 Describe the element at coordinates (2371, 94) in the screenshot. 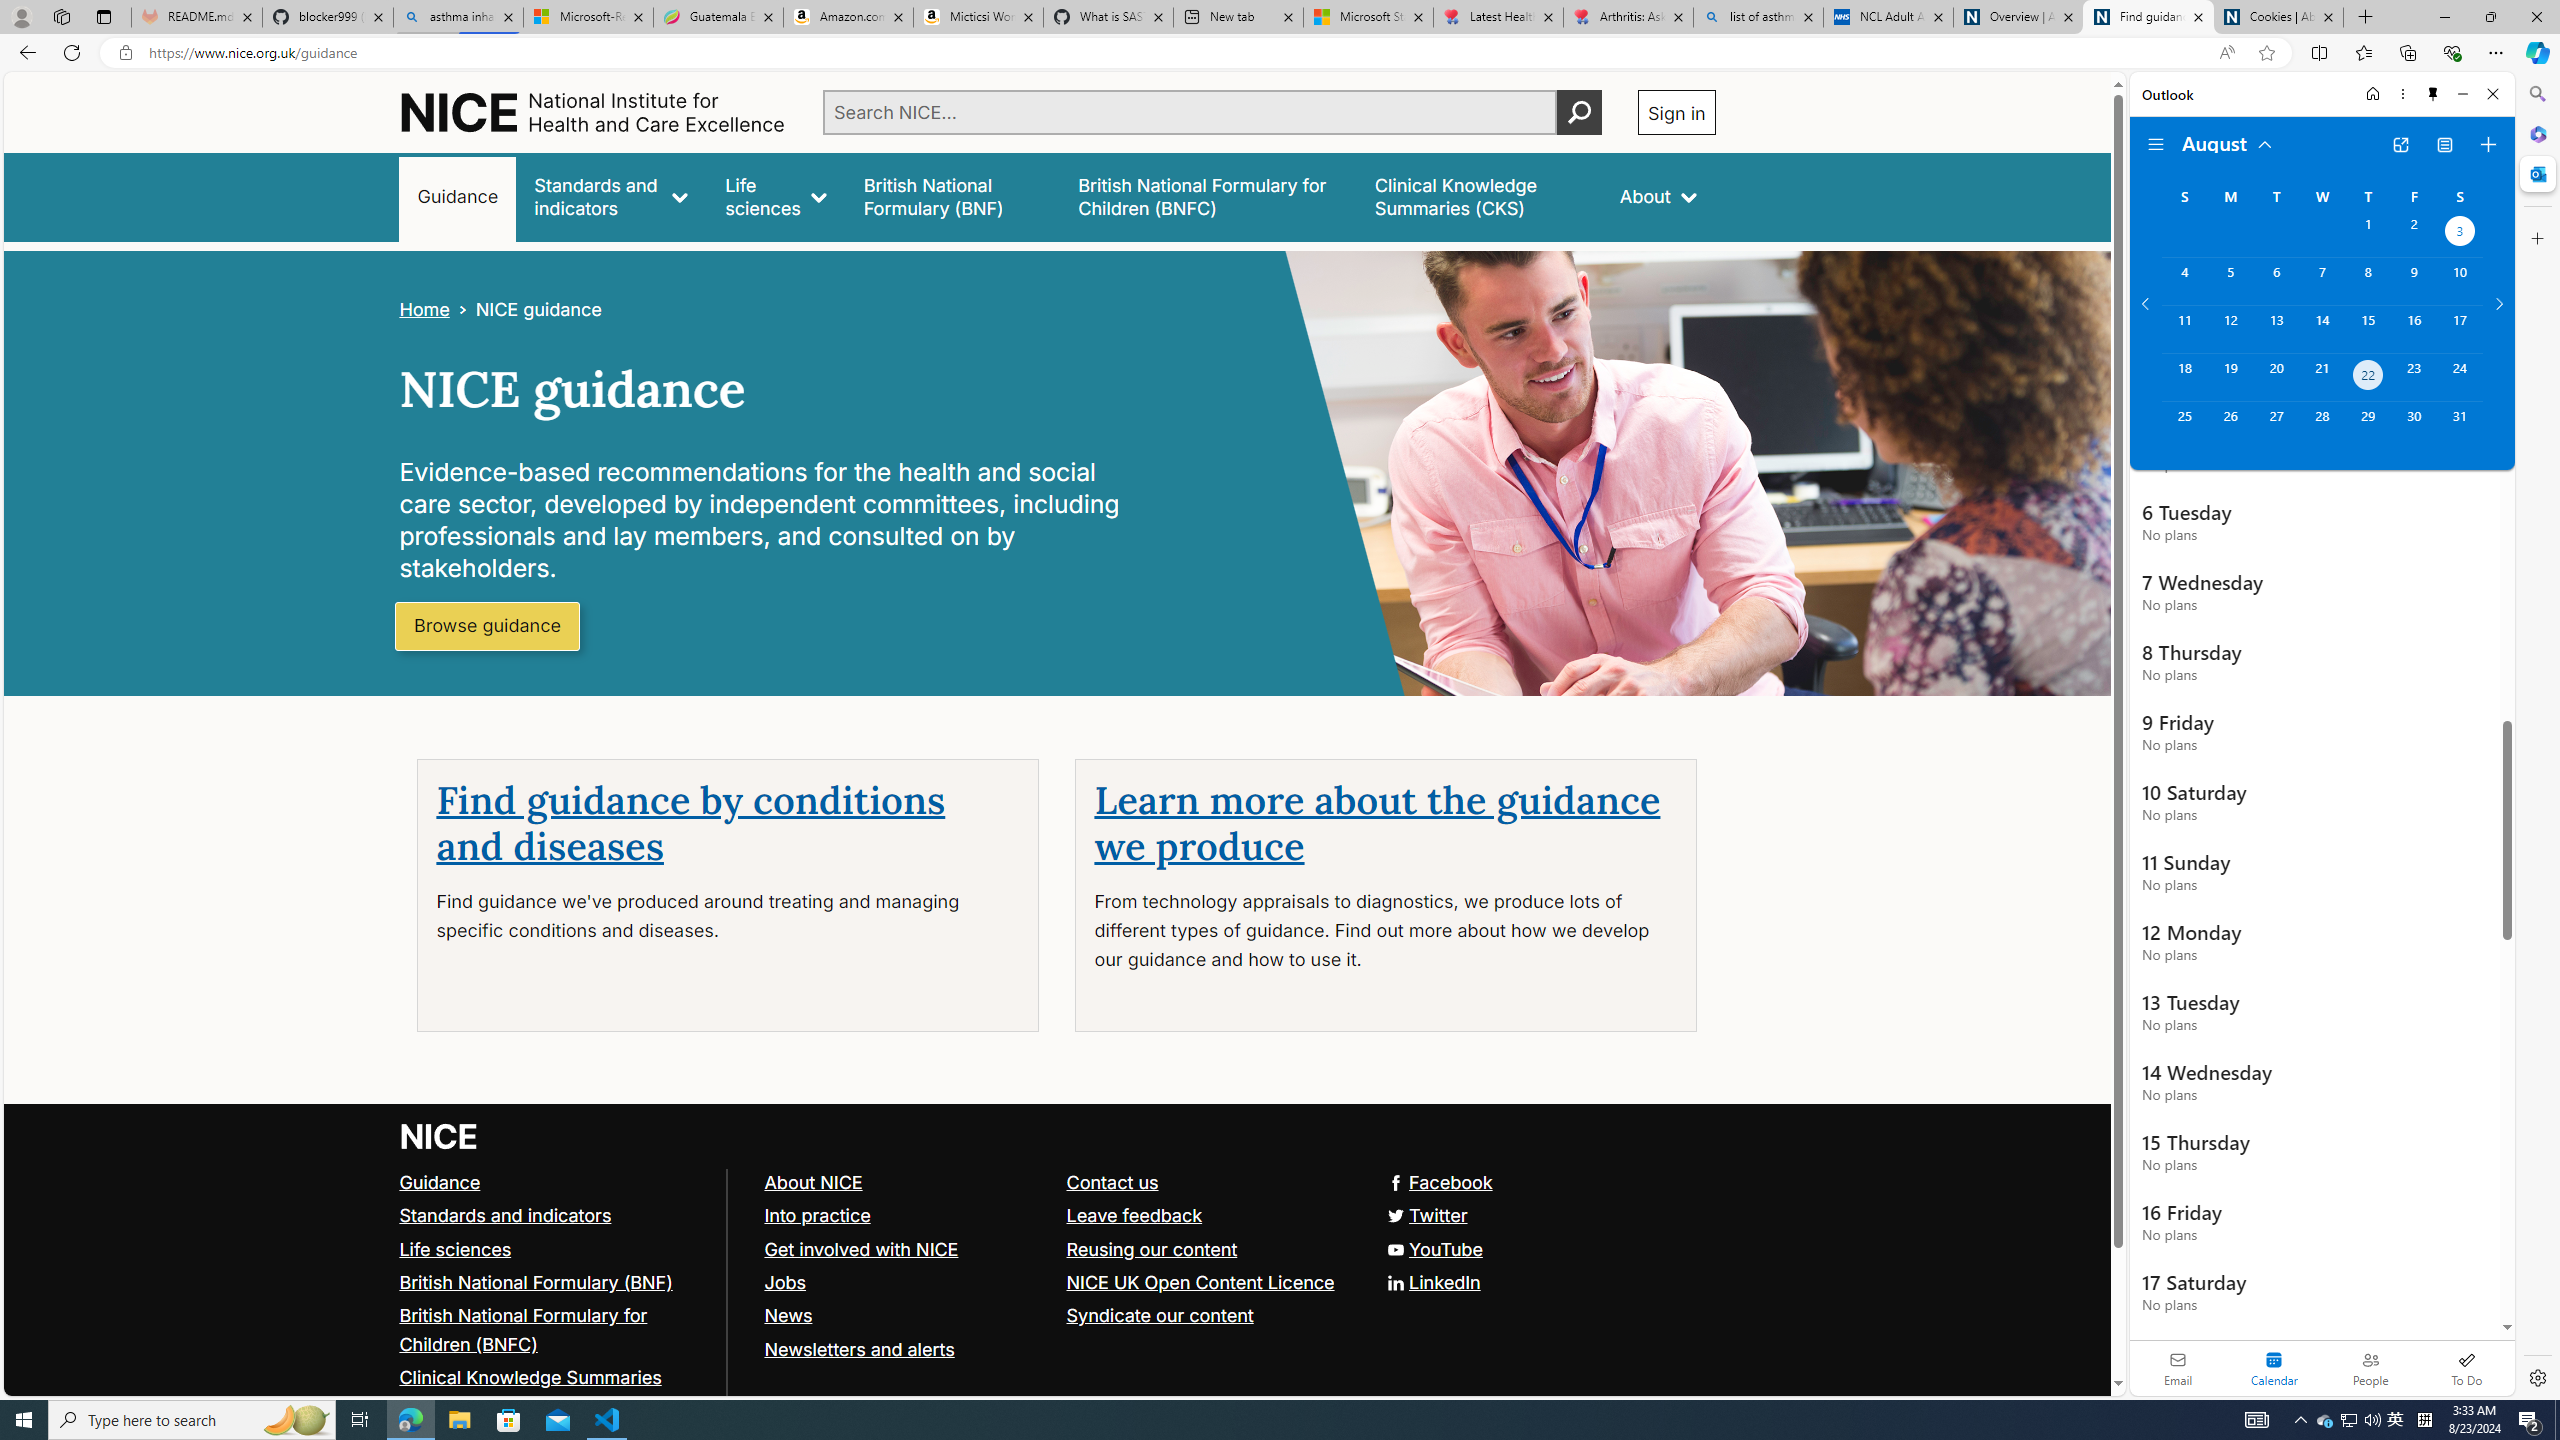

I see `Home` at that location.